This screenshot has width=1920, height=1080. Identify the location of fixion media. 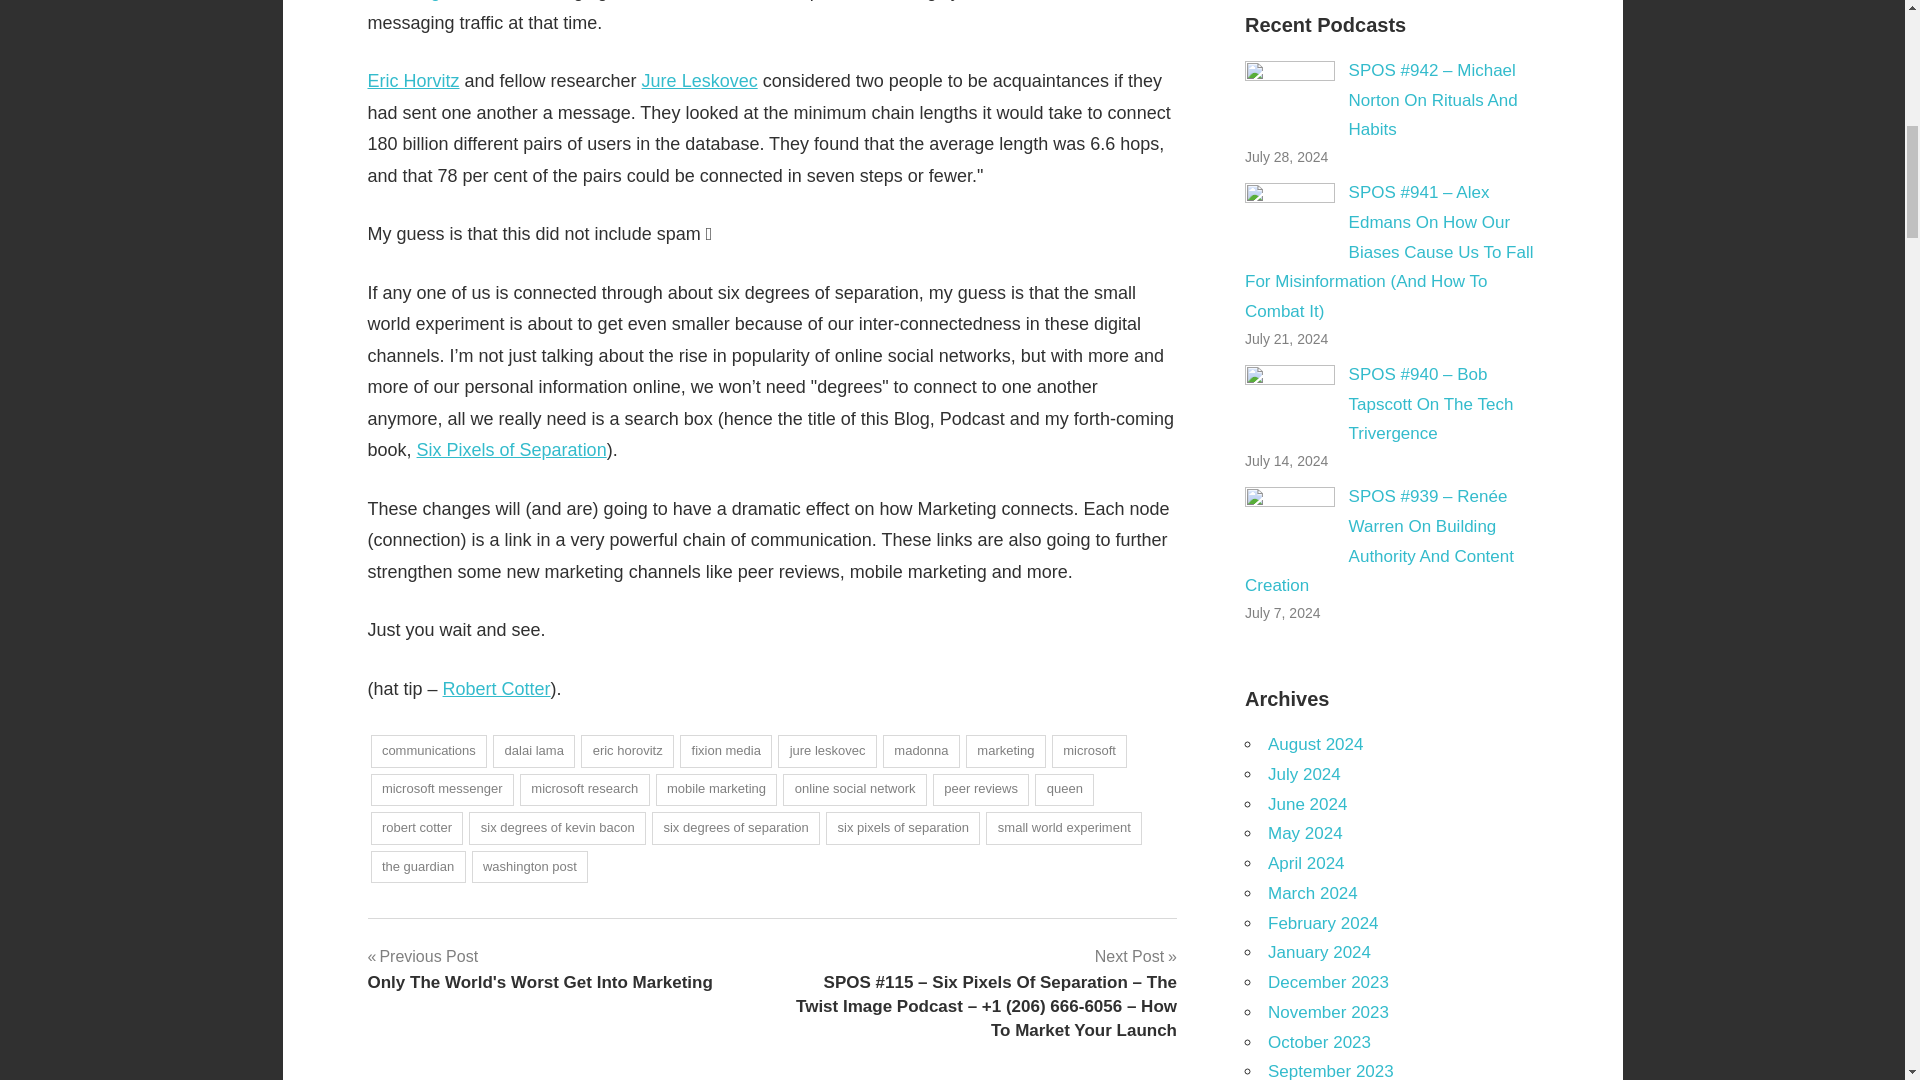
(725, 751).